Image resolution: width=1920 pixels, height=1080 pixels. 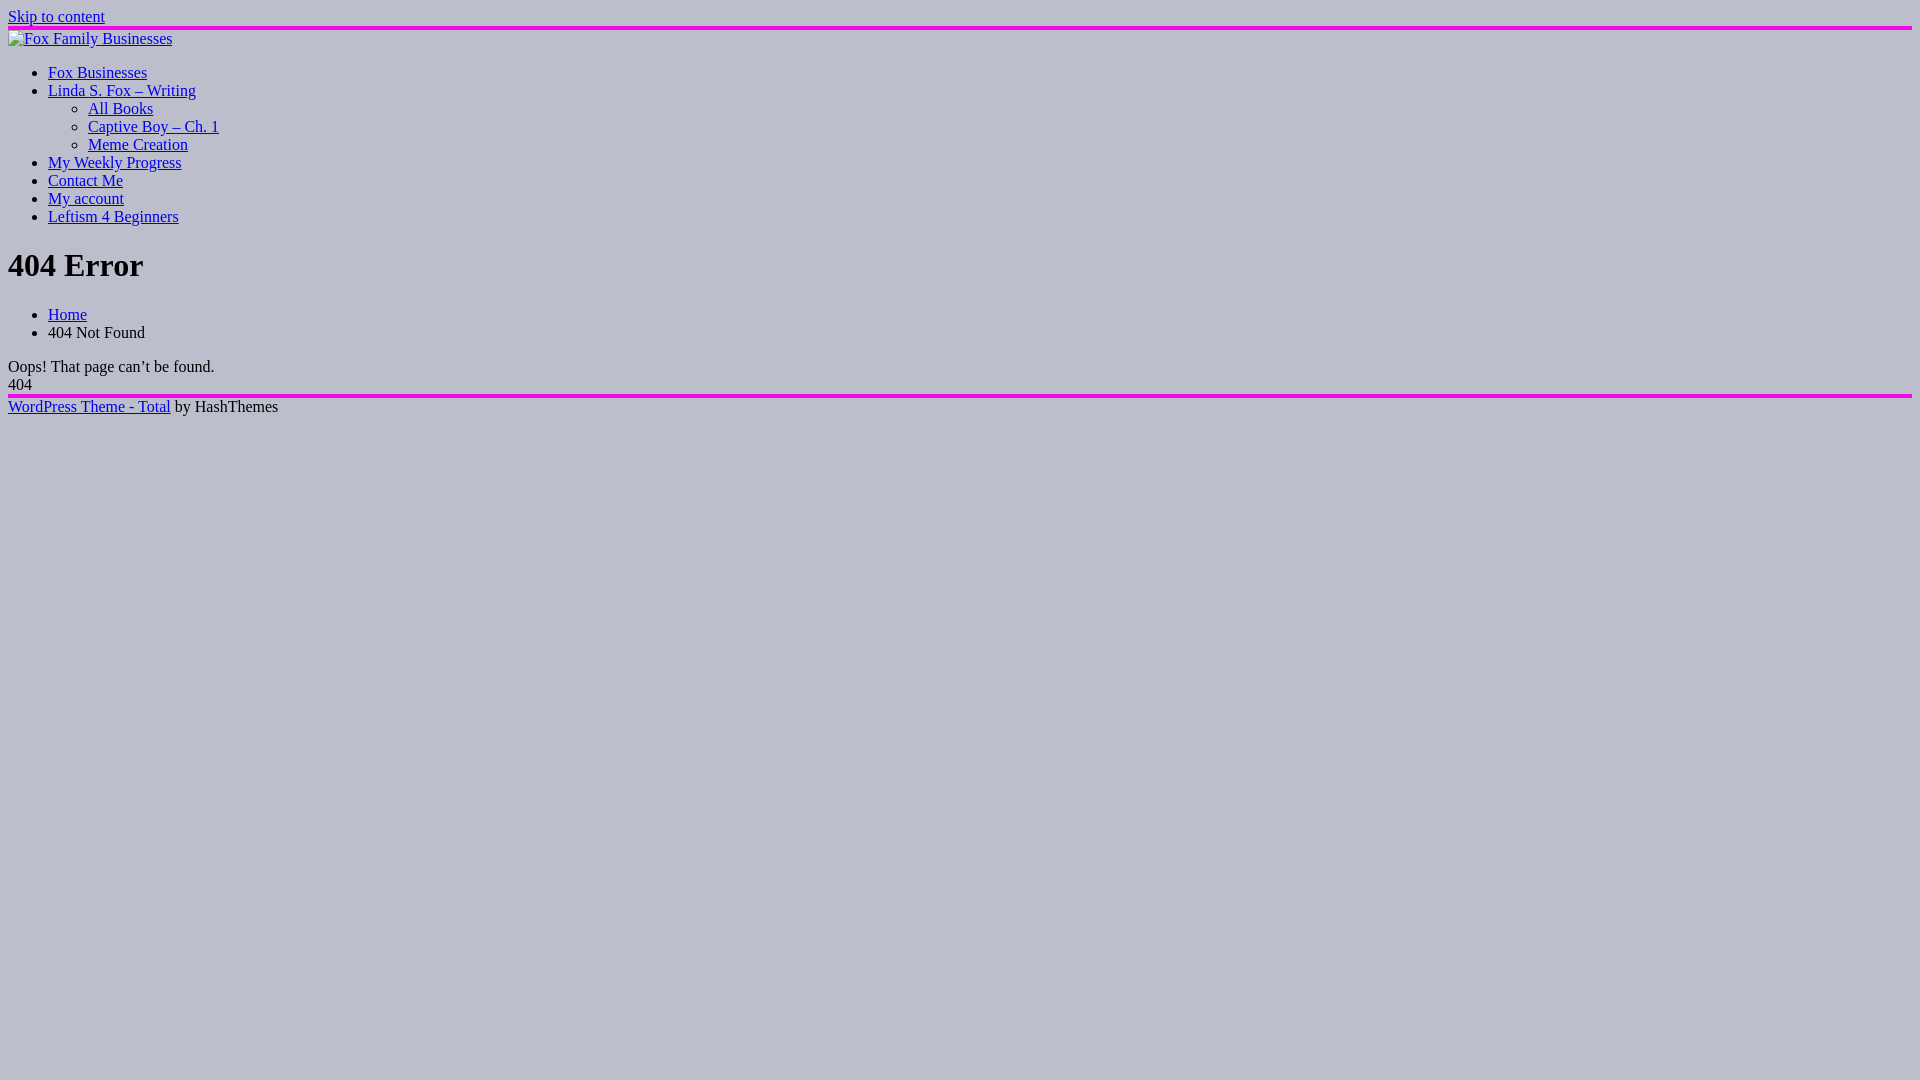 What do you see at coordinates (120, 108) in the screenshot?
I see `All Books` at bounding box center [120, 108].